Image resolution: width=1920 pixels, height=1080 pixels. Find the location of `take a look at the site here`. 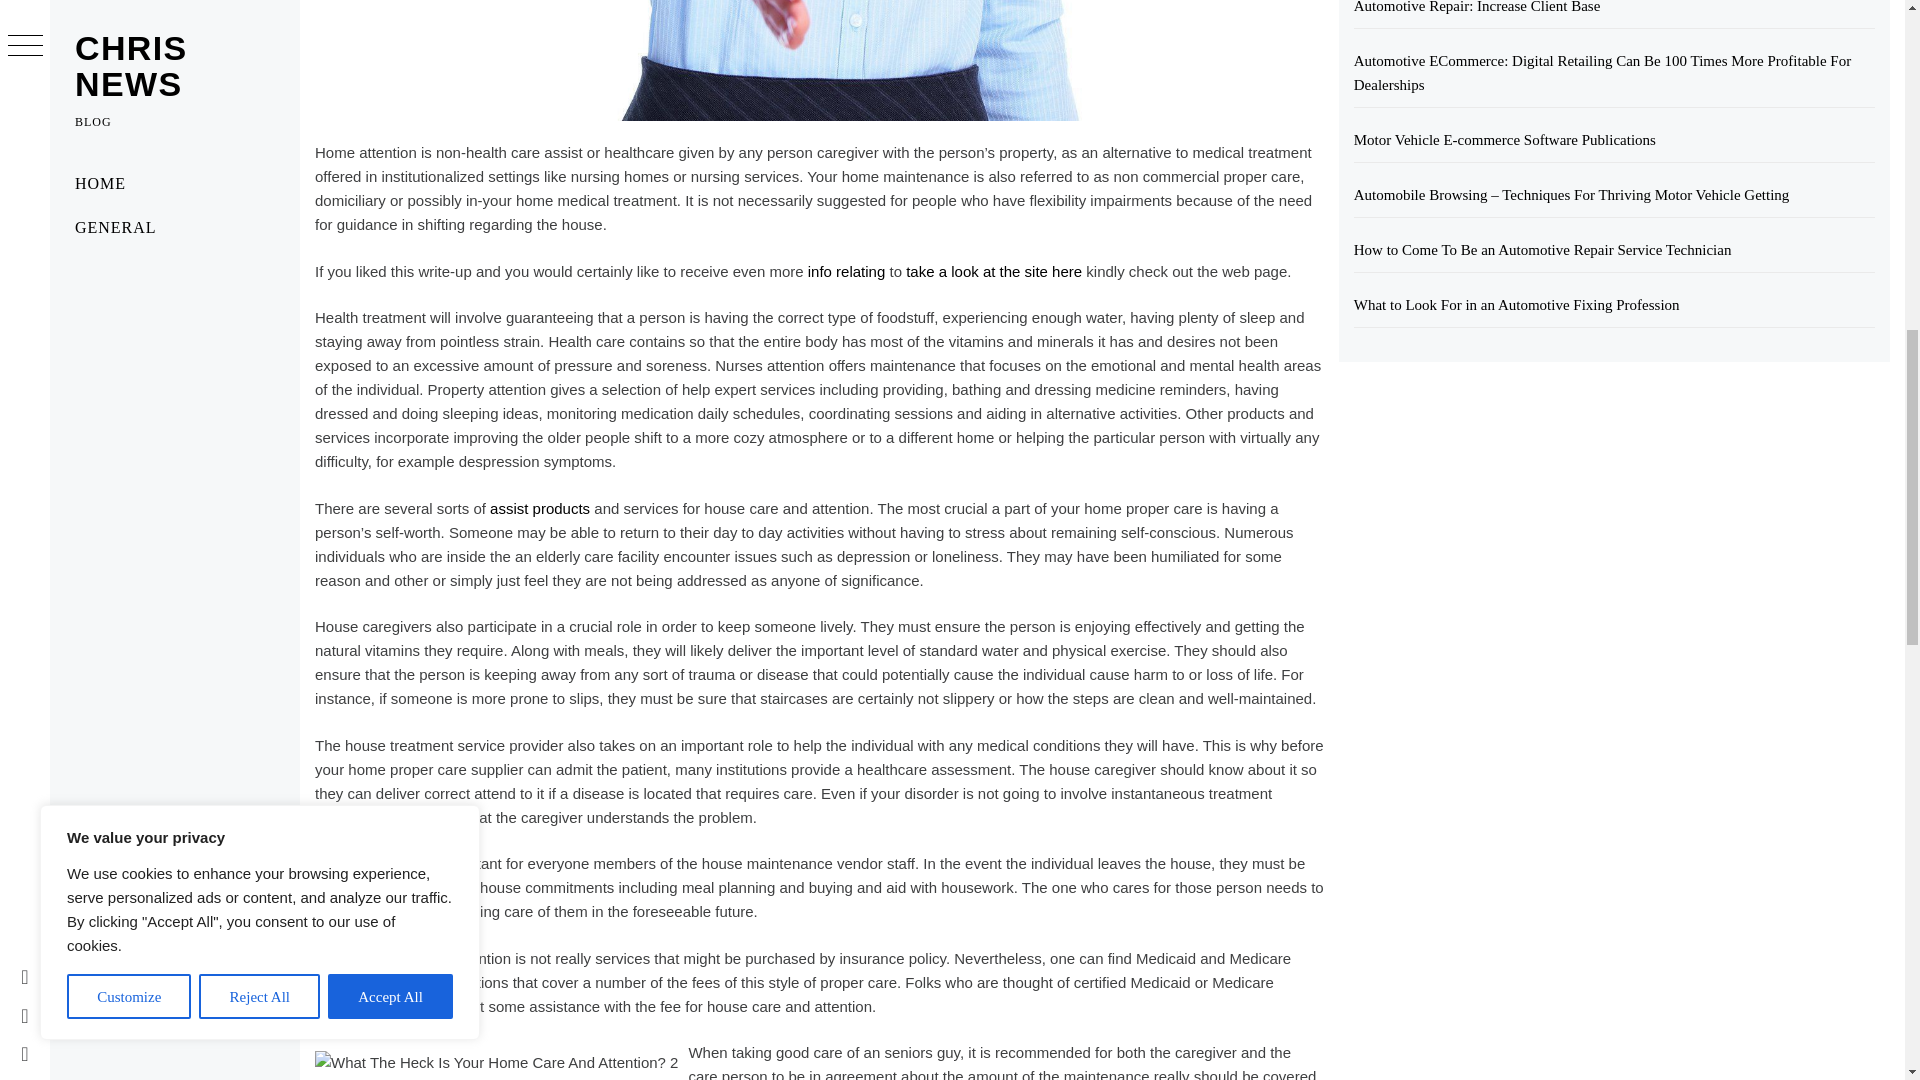

take a look at the site here is located at coordinates (994, 271).